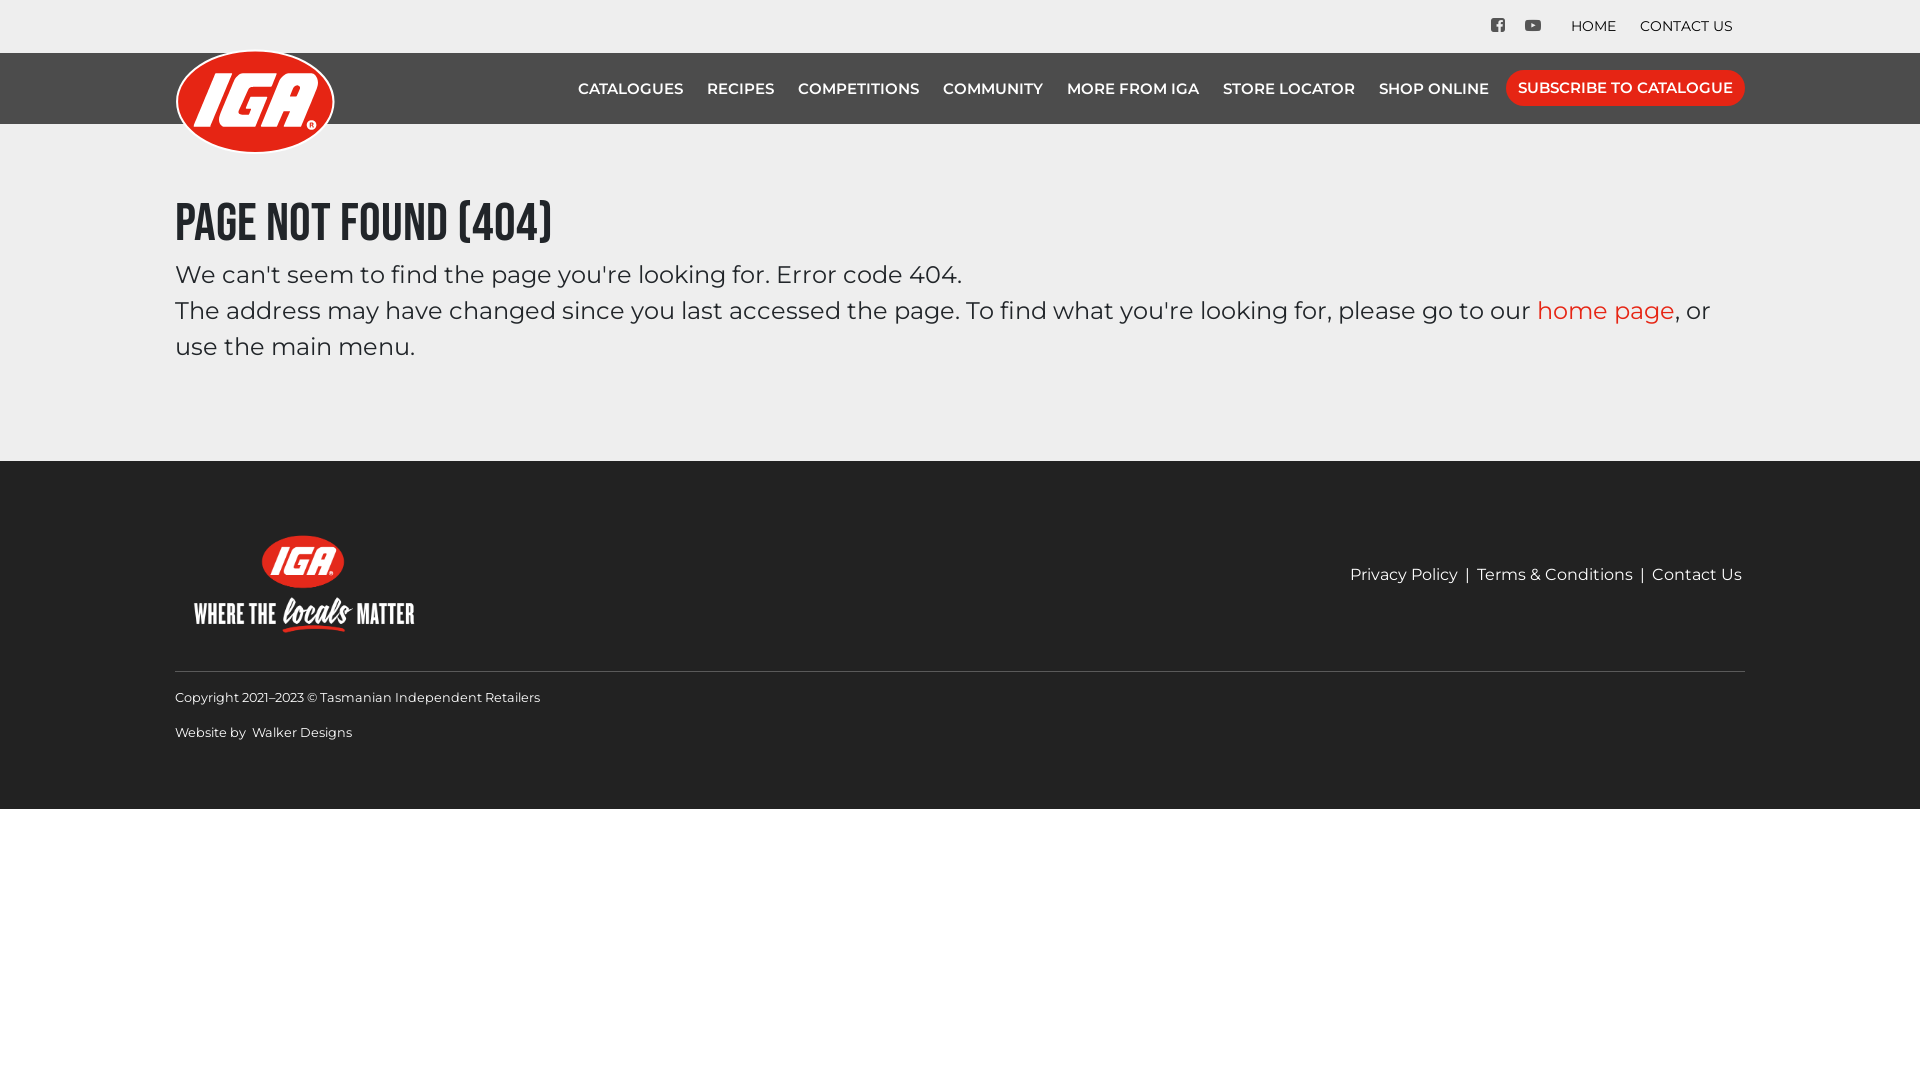 This screenshot has width=1920, height=1080. What do you see at coordinates (302, 732) in the screenshot?
I see `Walker Designs` at bounding box center [302, 732].